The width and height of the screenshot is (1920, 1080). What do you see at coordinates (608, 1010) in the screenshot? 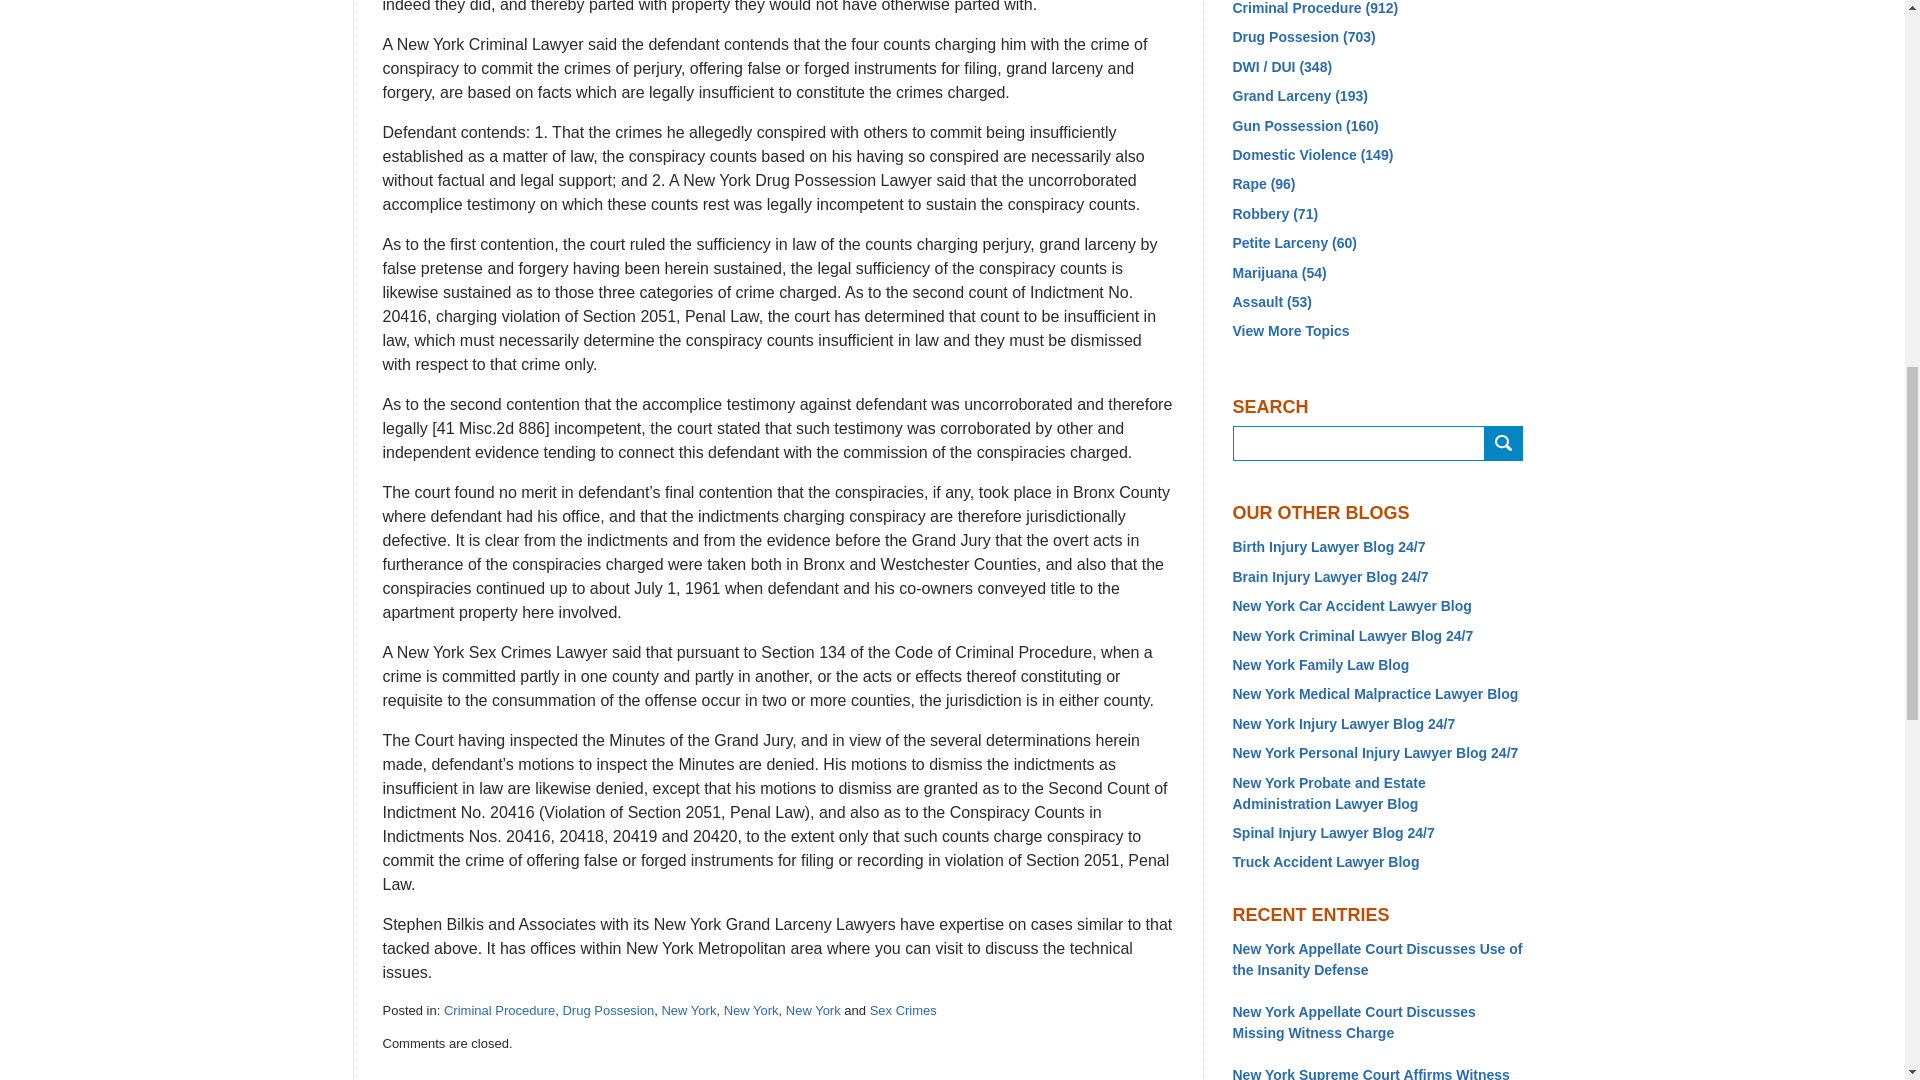
I see `View all posts in Drug Possesion` at bounding box center [608, 1010].